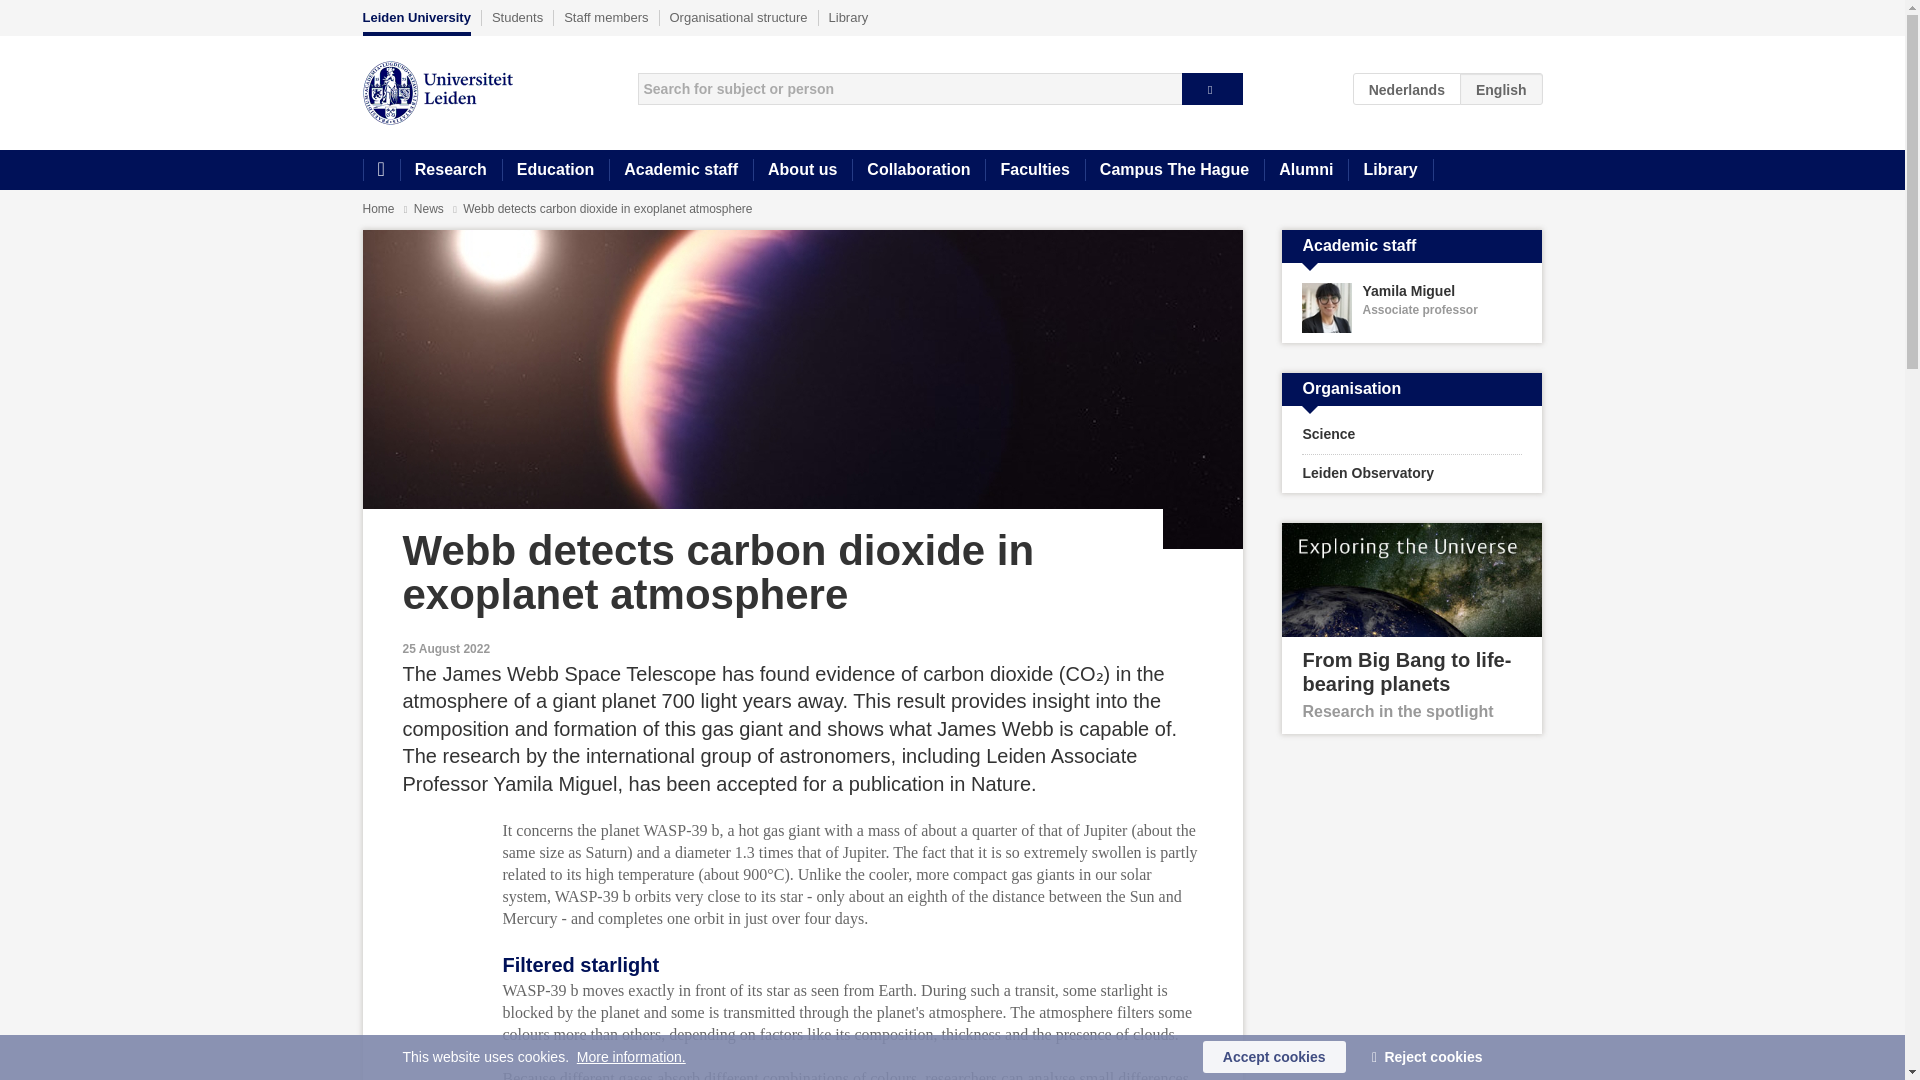  I want to click on Alumni, so click(1412, 308).